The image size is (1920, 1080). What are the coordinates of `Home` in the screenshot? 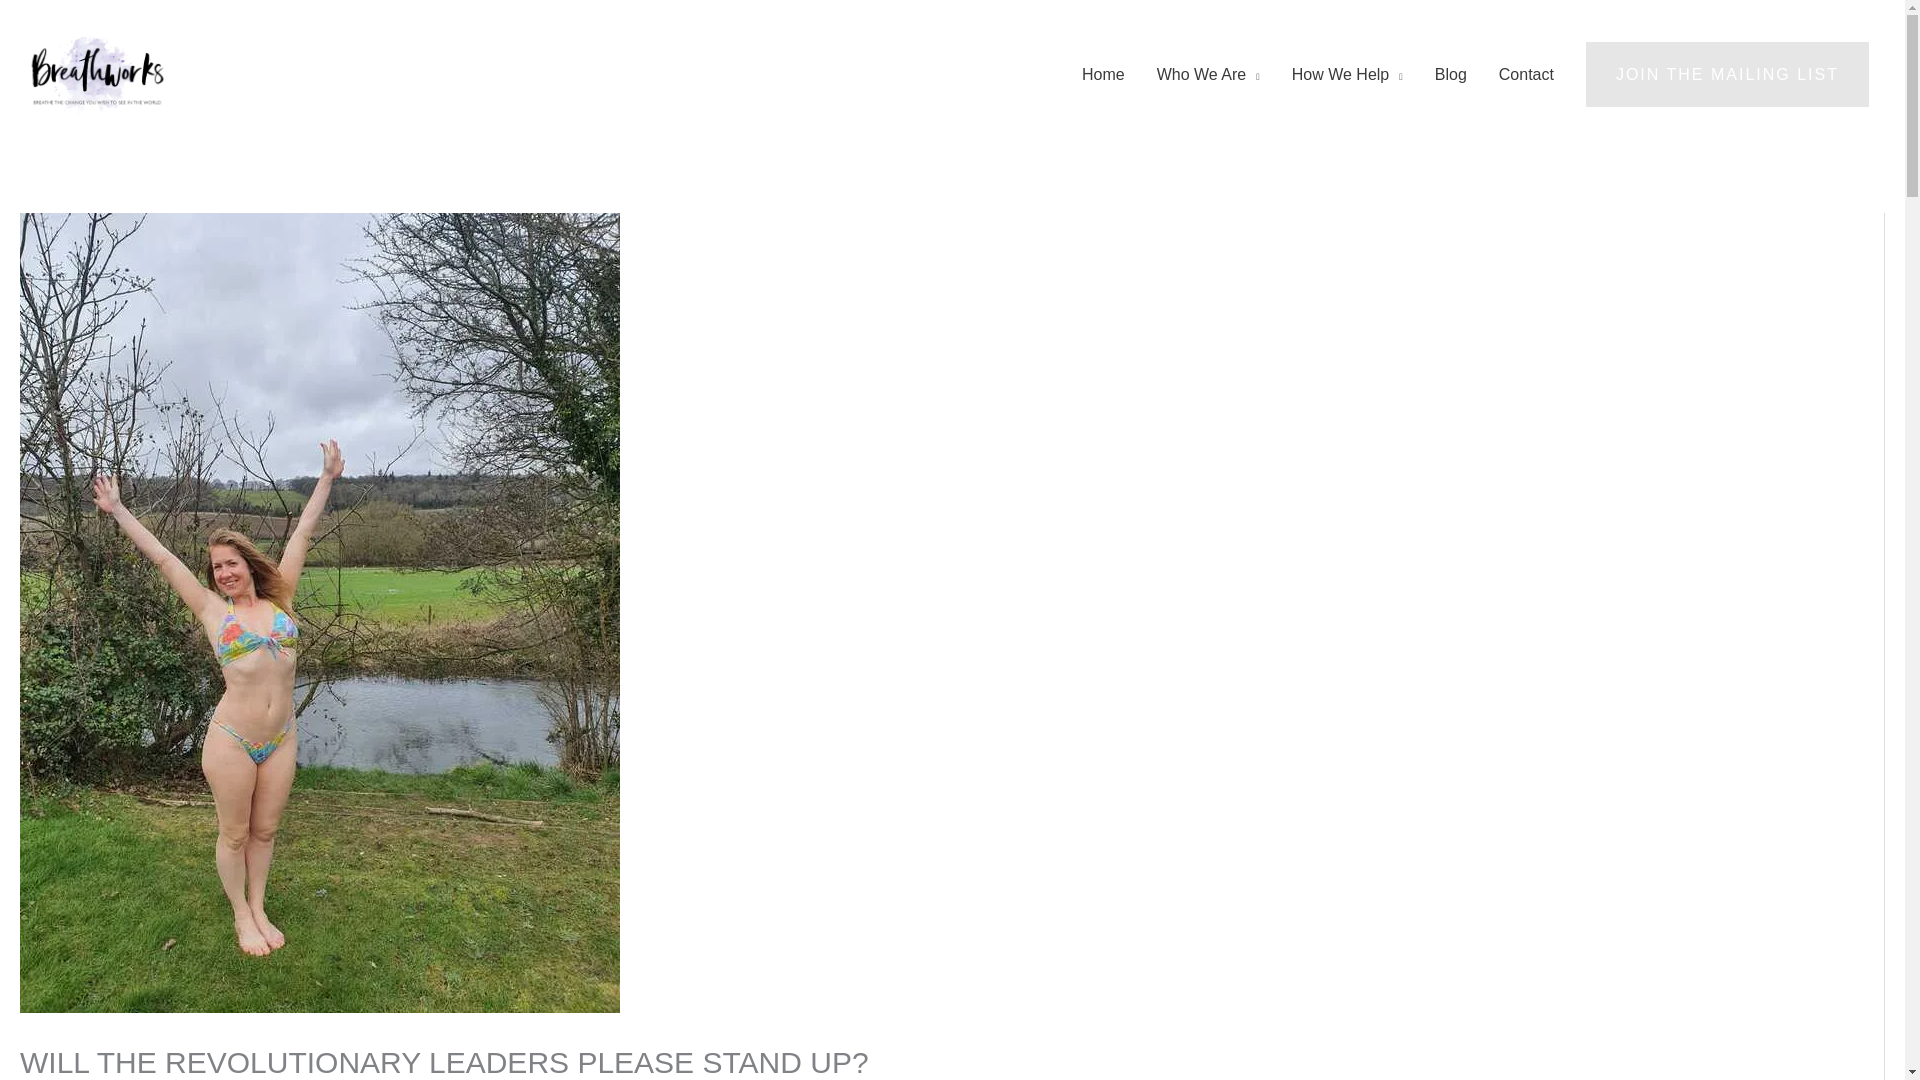 It's located at (1102, 74).